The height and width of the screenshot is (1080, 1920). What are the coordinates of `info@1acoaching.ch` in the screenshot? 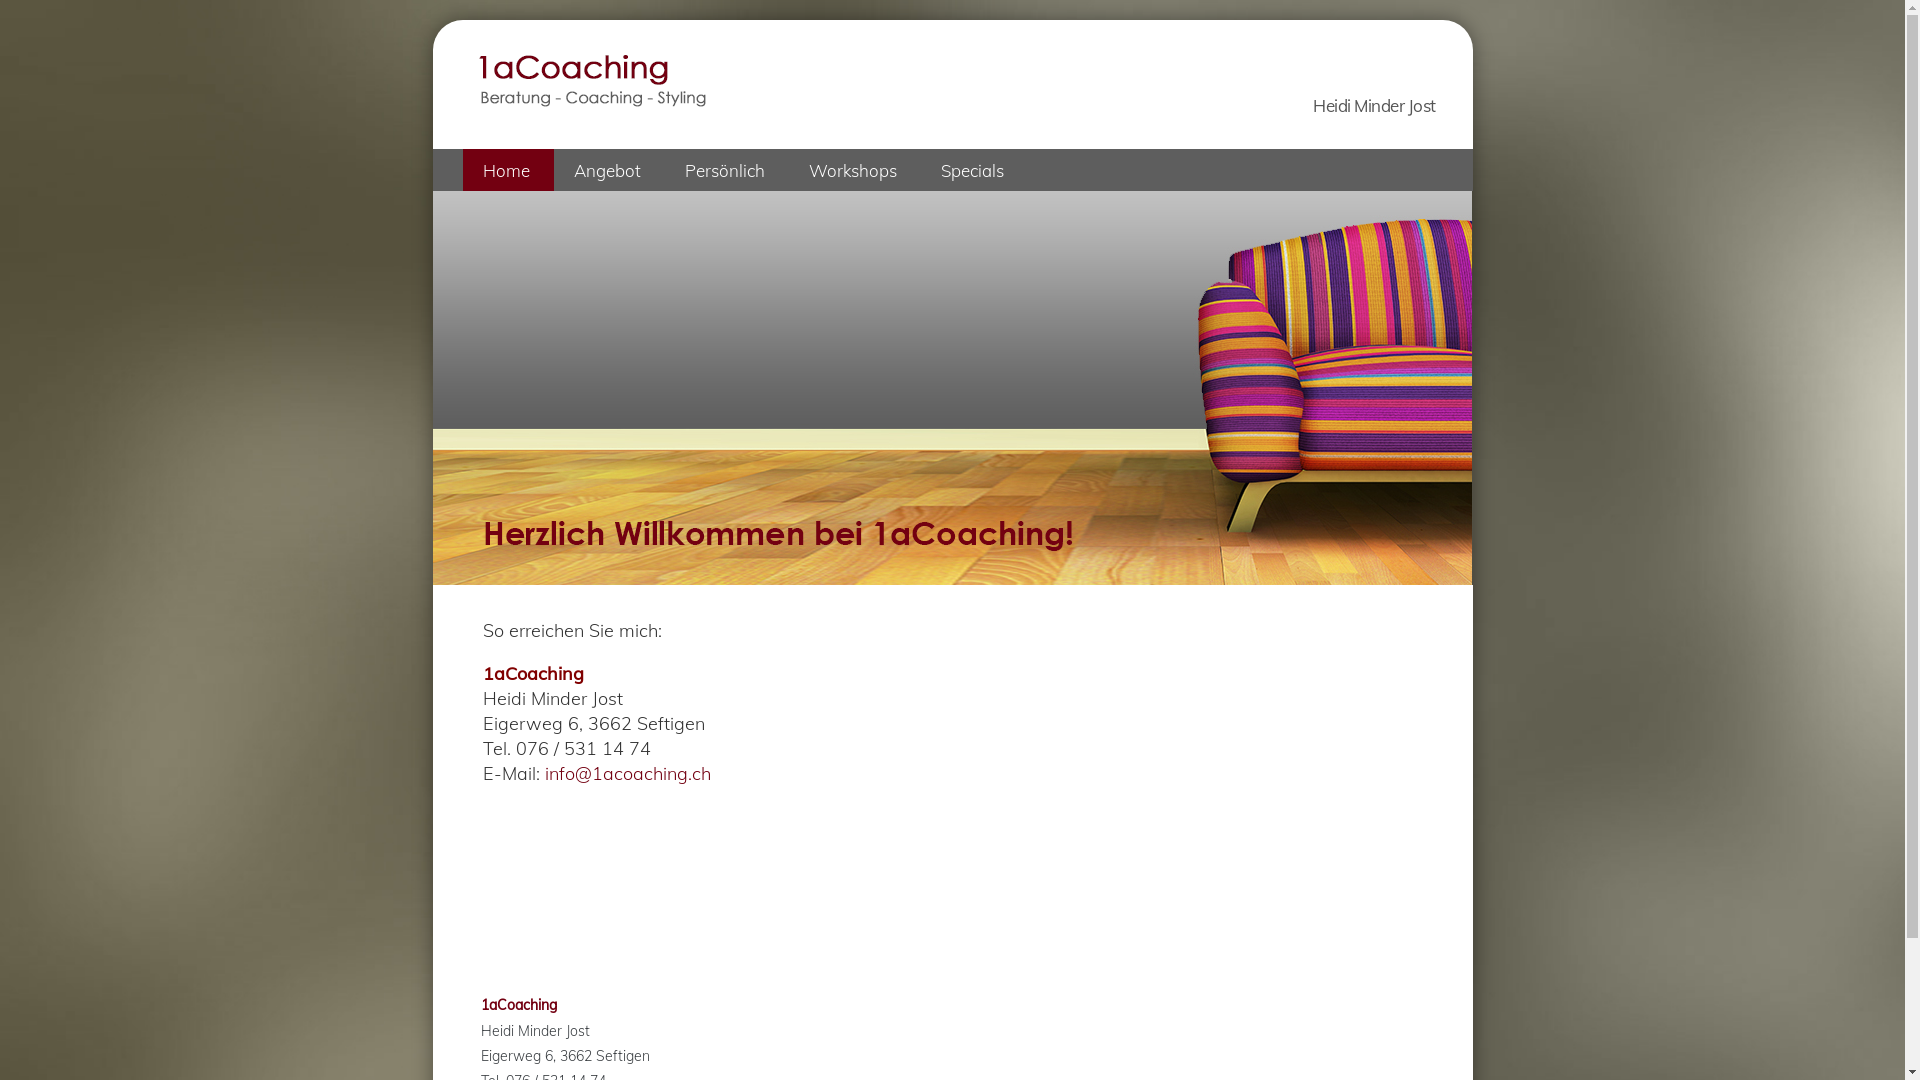 It's located at (627, 774).